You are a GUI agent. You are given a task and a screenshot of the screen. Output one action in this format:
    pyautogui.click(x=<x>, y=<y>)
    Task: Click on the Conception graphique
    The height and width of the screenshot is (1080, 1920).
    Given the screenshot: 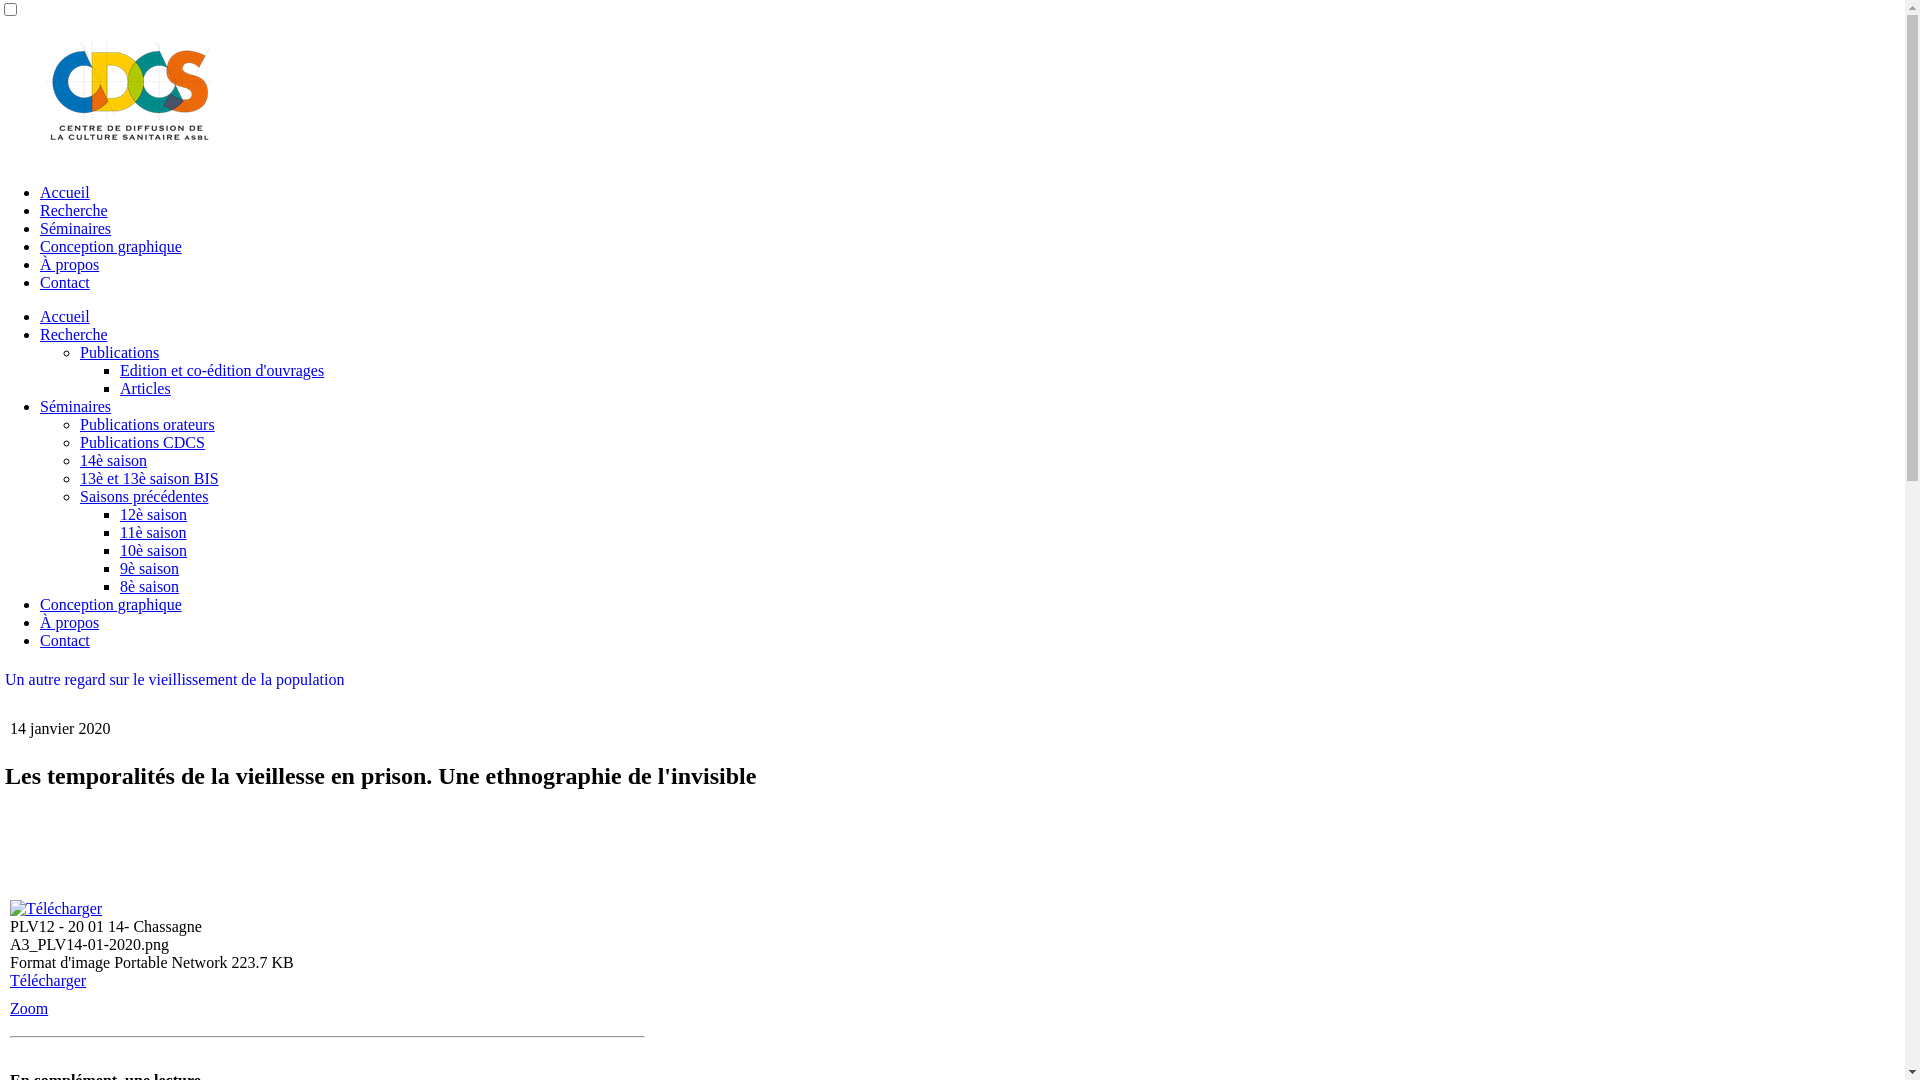 What is the action you would take?
    pyautogui.click(x=111, y=246)
    